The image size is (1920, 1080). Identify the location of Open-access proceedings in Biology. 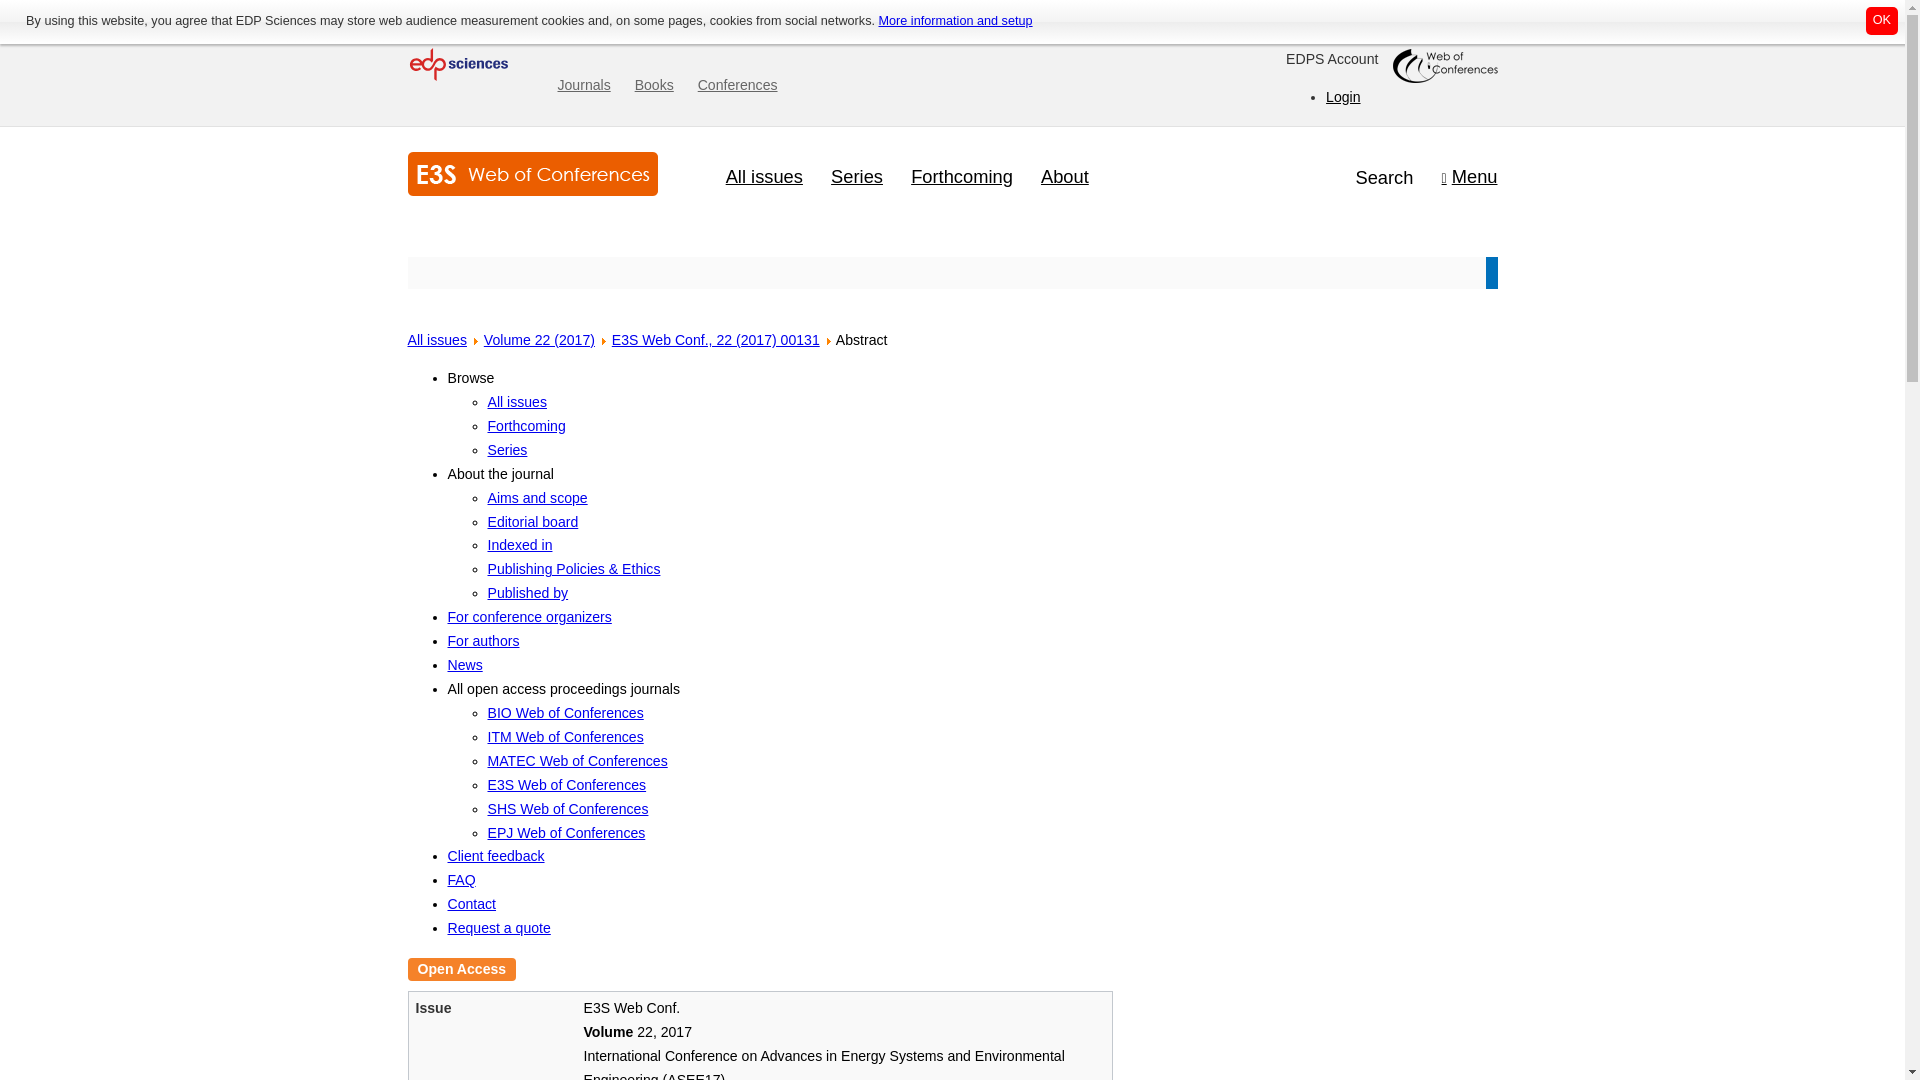
(565, 713).